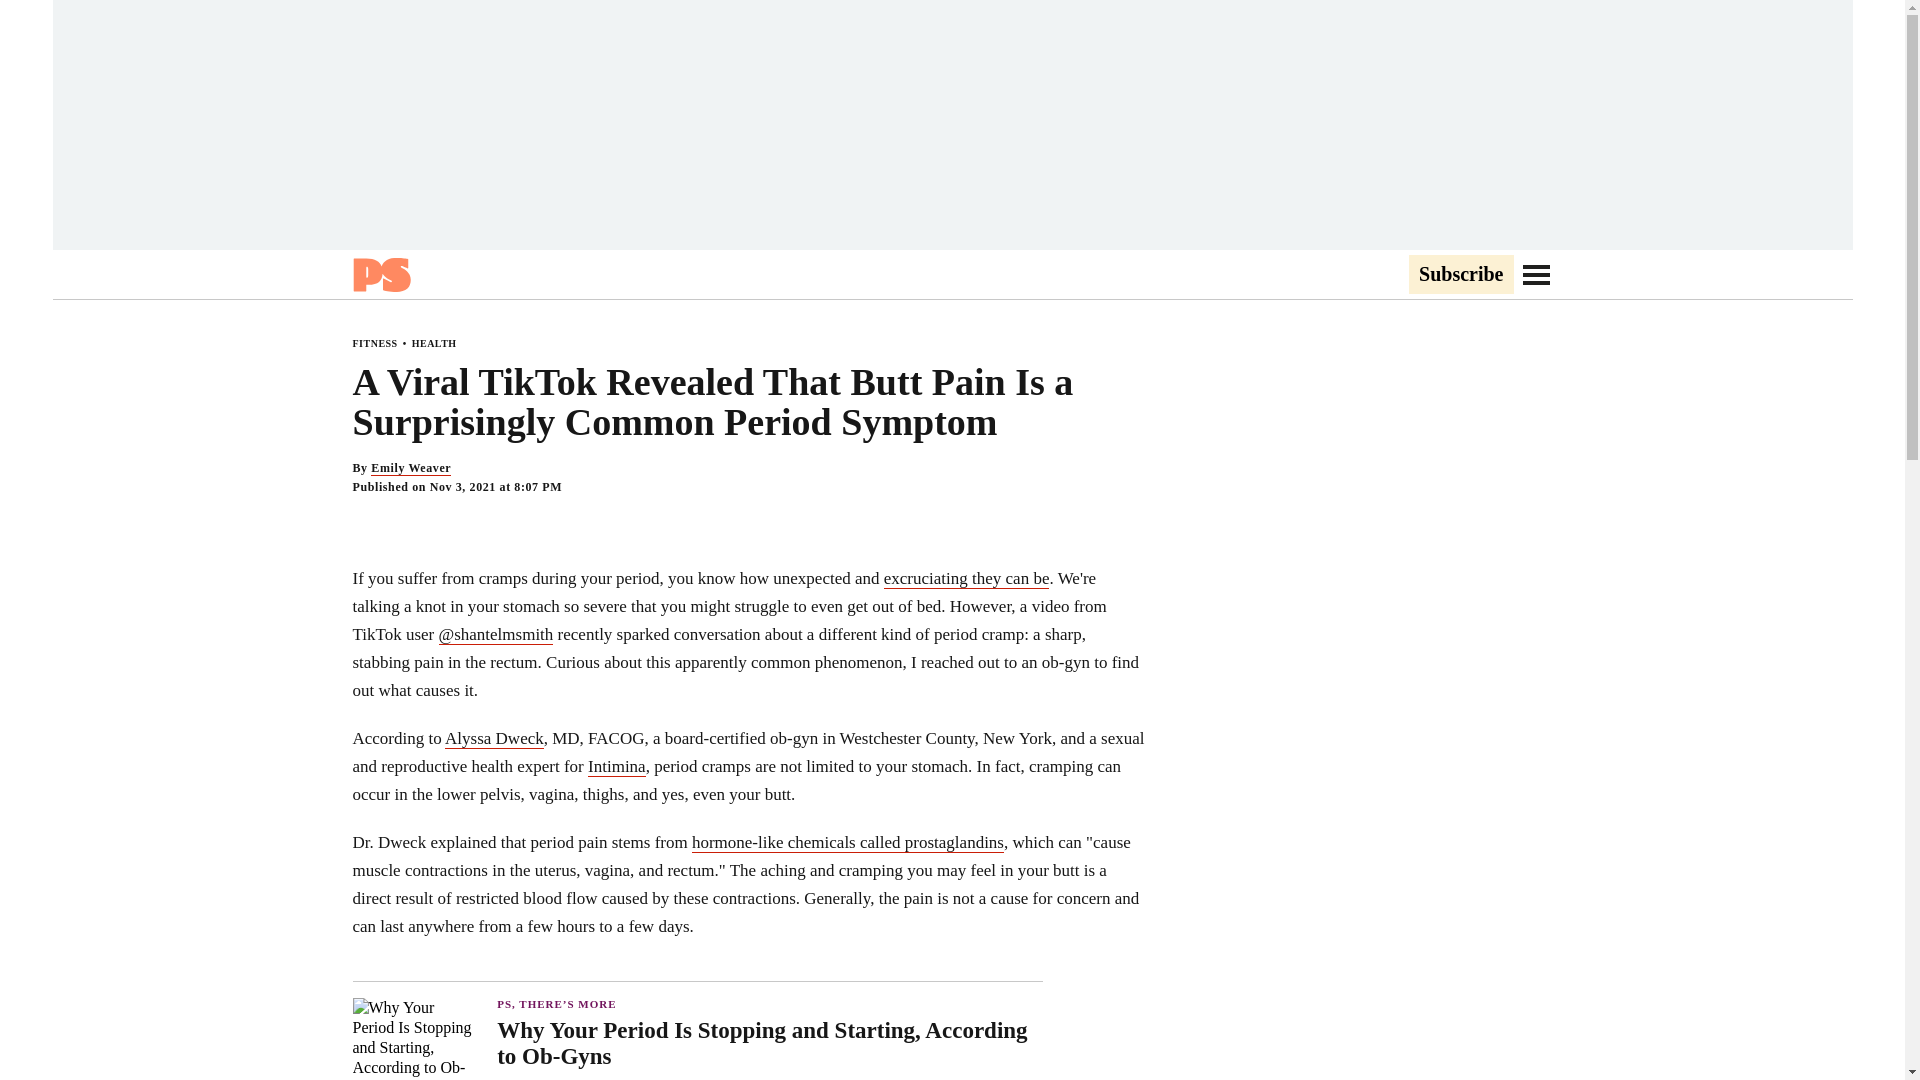 The image size is (1920, 1080). Describe the element at coordinates (1460, 275) in the screenshot. I see `Subscribe` at that location.